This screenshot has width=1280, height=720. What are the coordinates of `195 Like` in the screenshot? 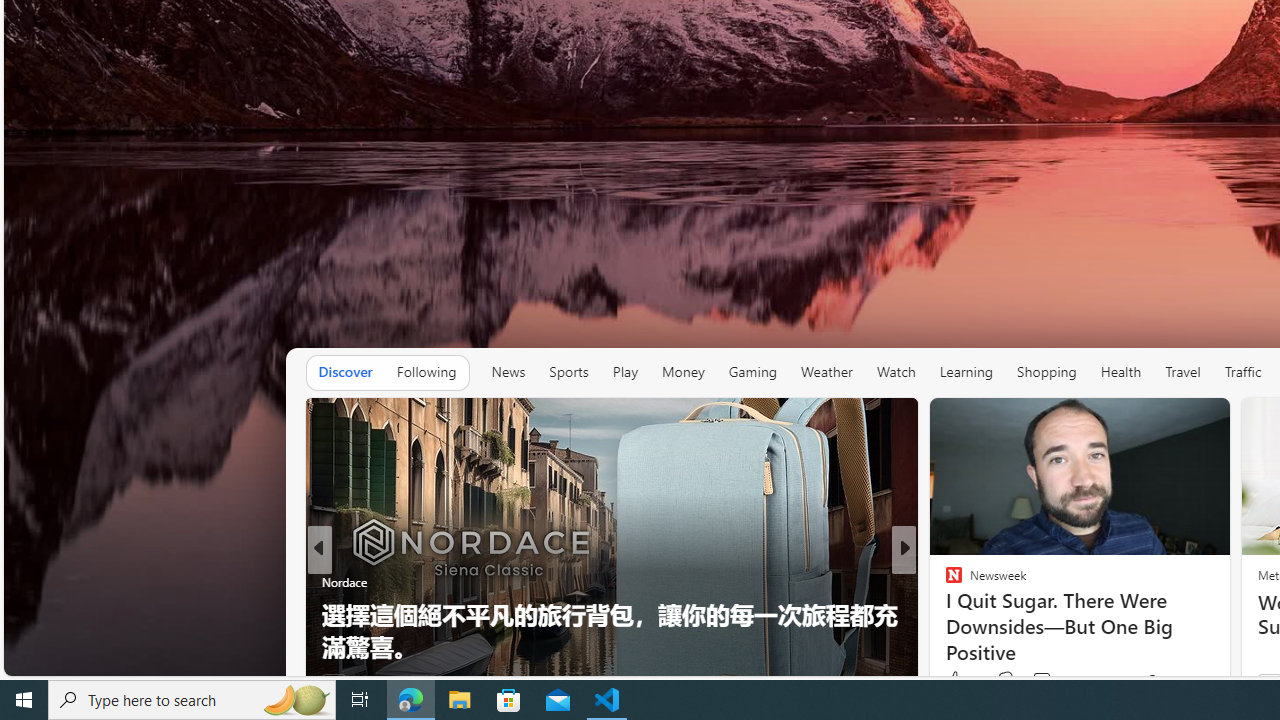 It's located at (959, 681).